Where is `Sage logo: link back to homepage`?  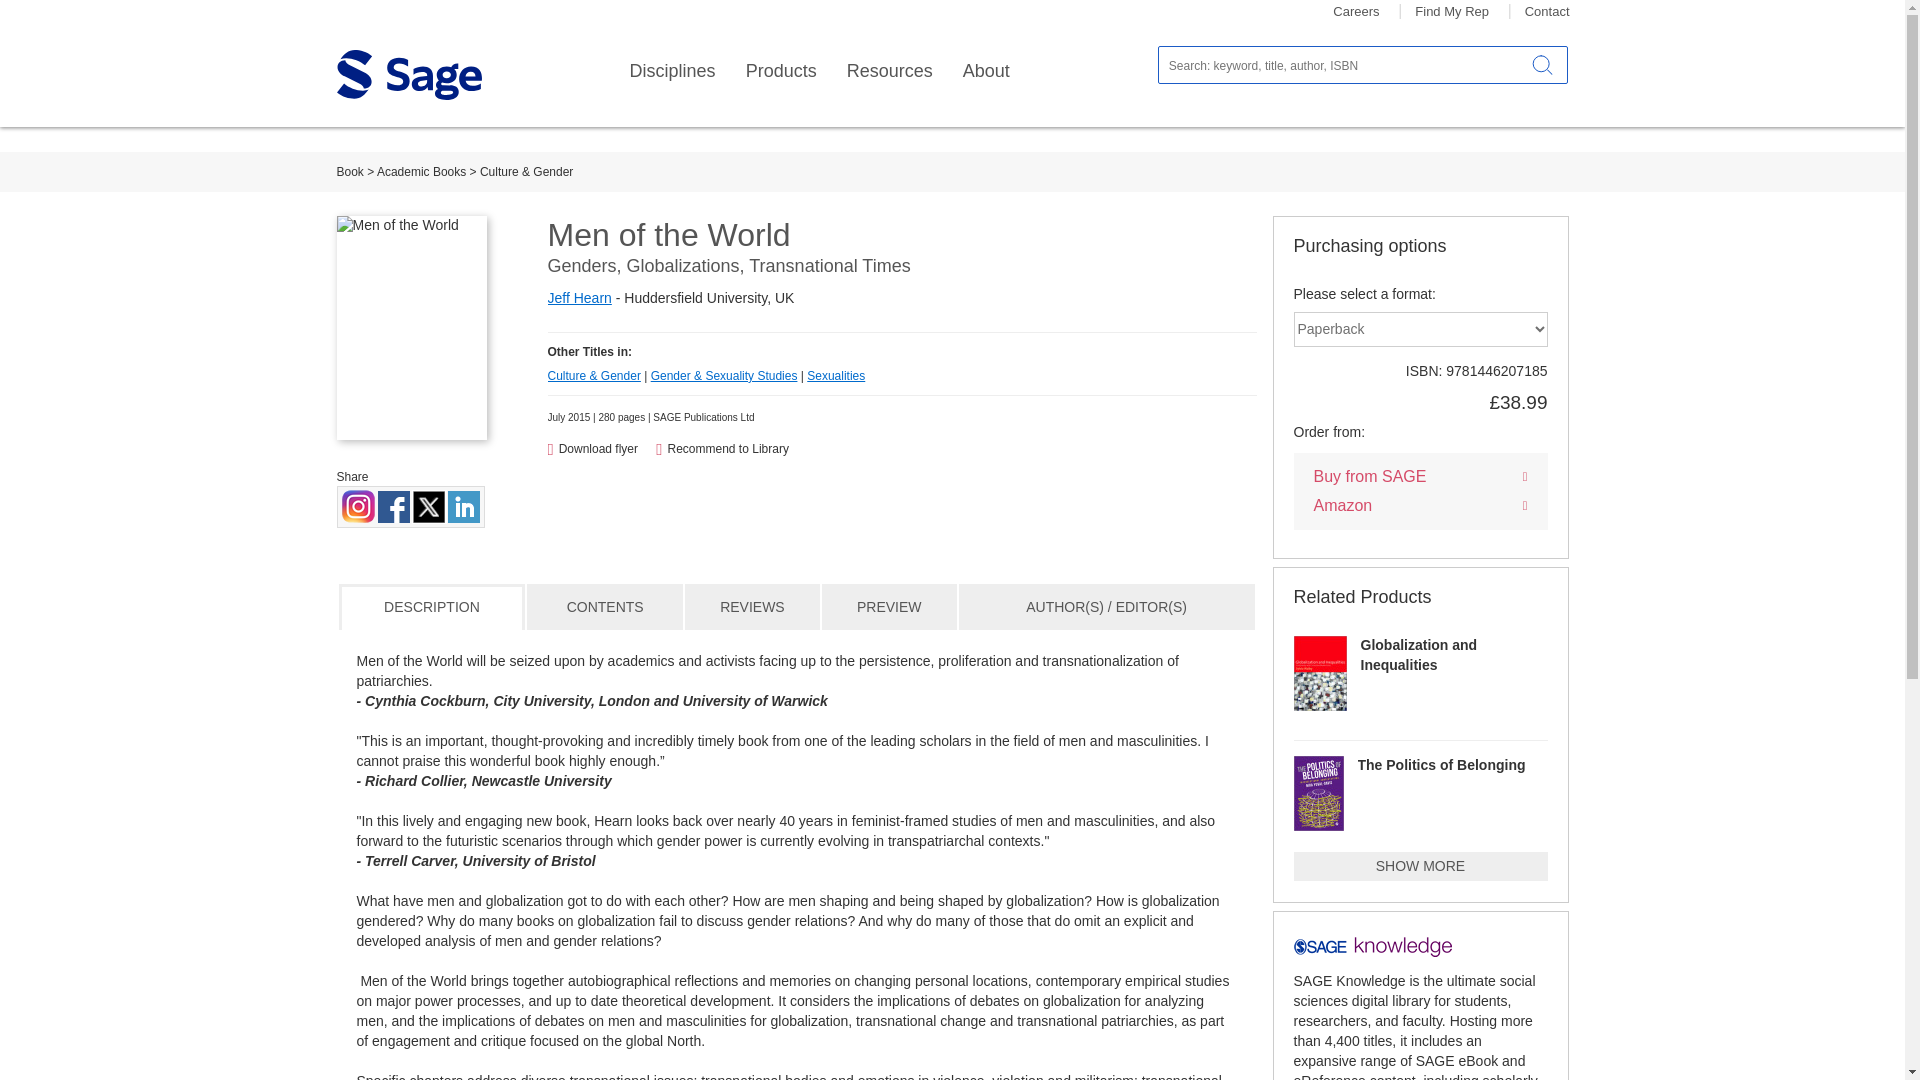 Sage logo: link back to homepage is located at coordinates (408, 74).